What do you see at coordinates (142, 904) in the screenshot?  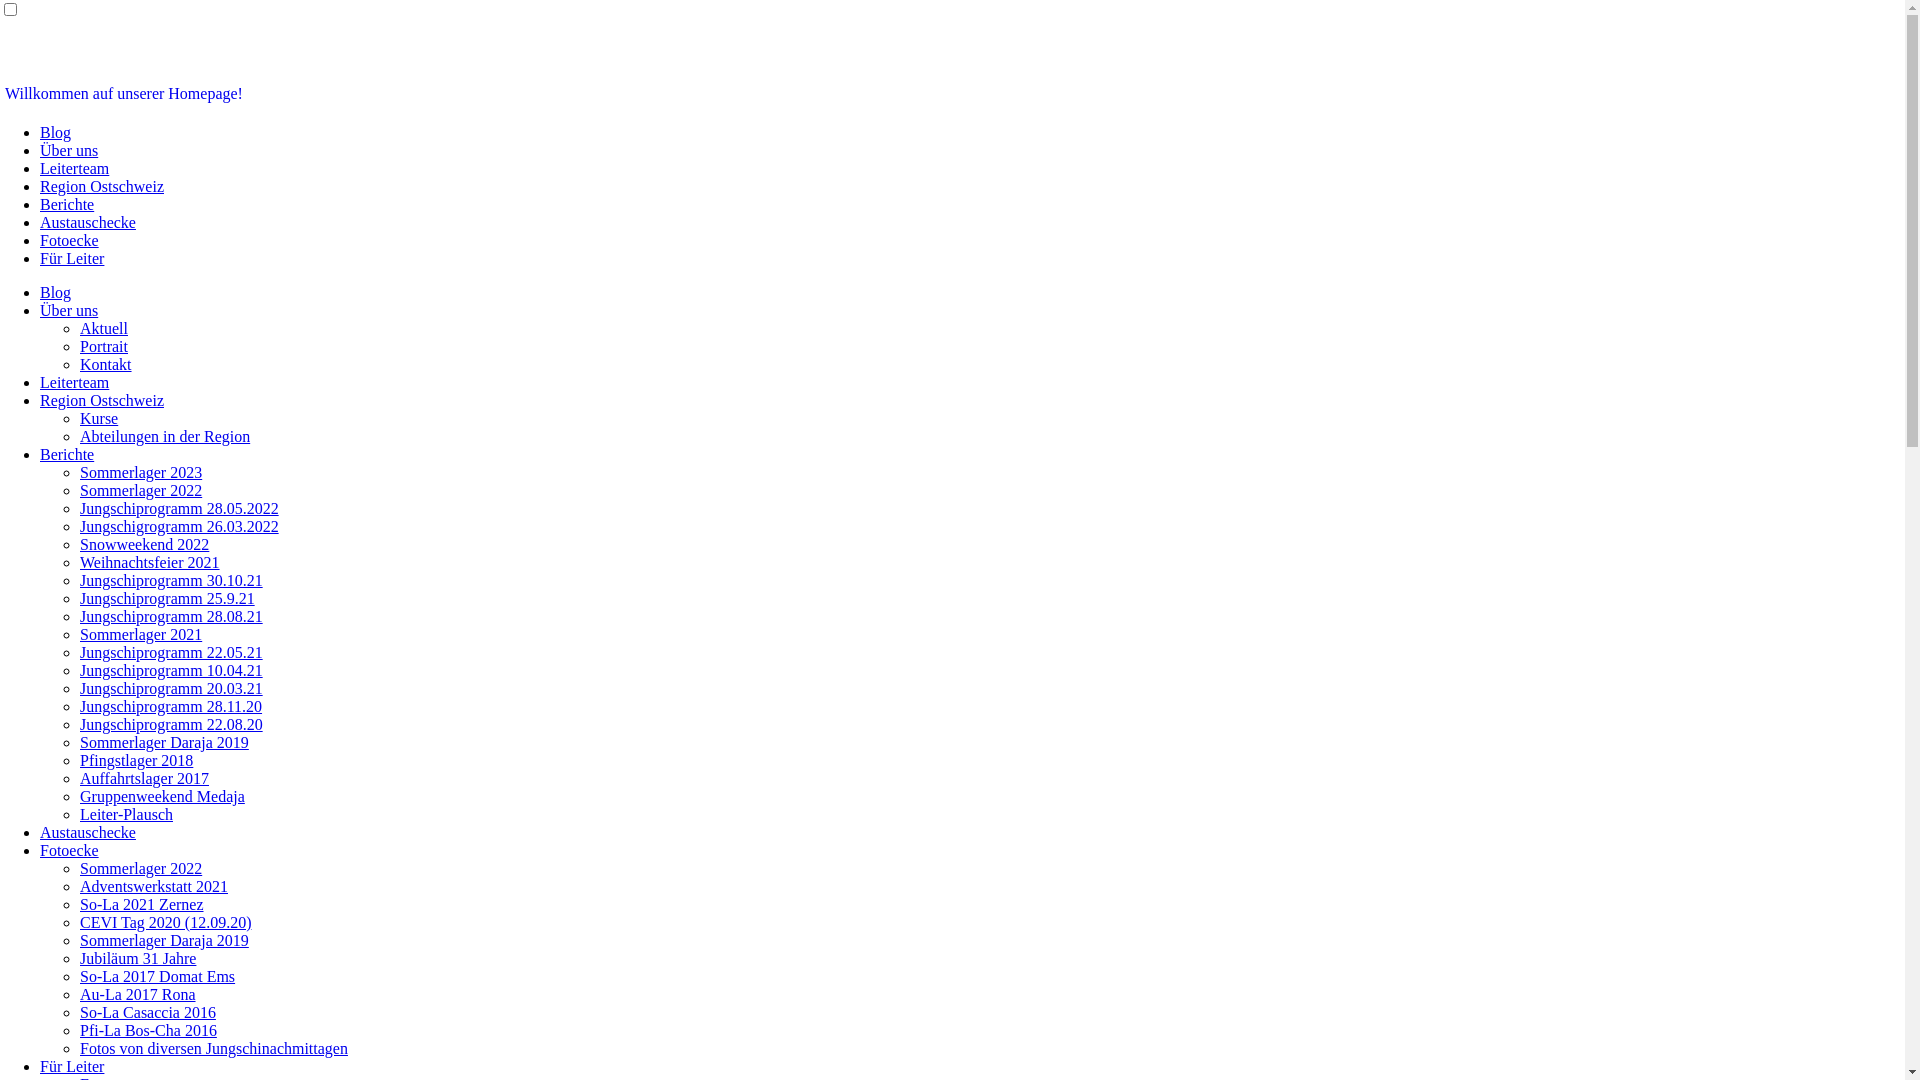 I see `So-La 2021 Zernez` at bounding box center [142, 904].